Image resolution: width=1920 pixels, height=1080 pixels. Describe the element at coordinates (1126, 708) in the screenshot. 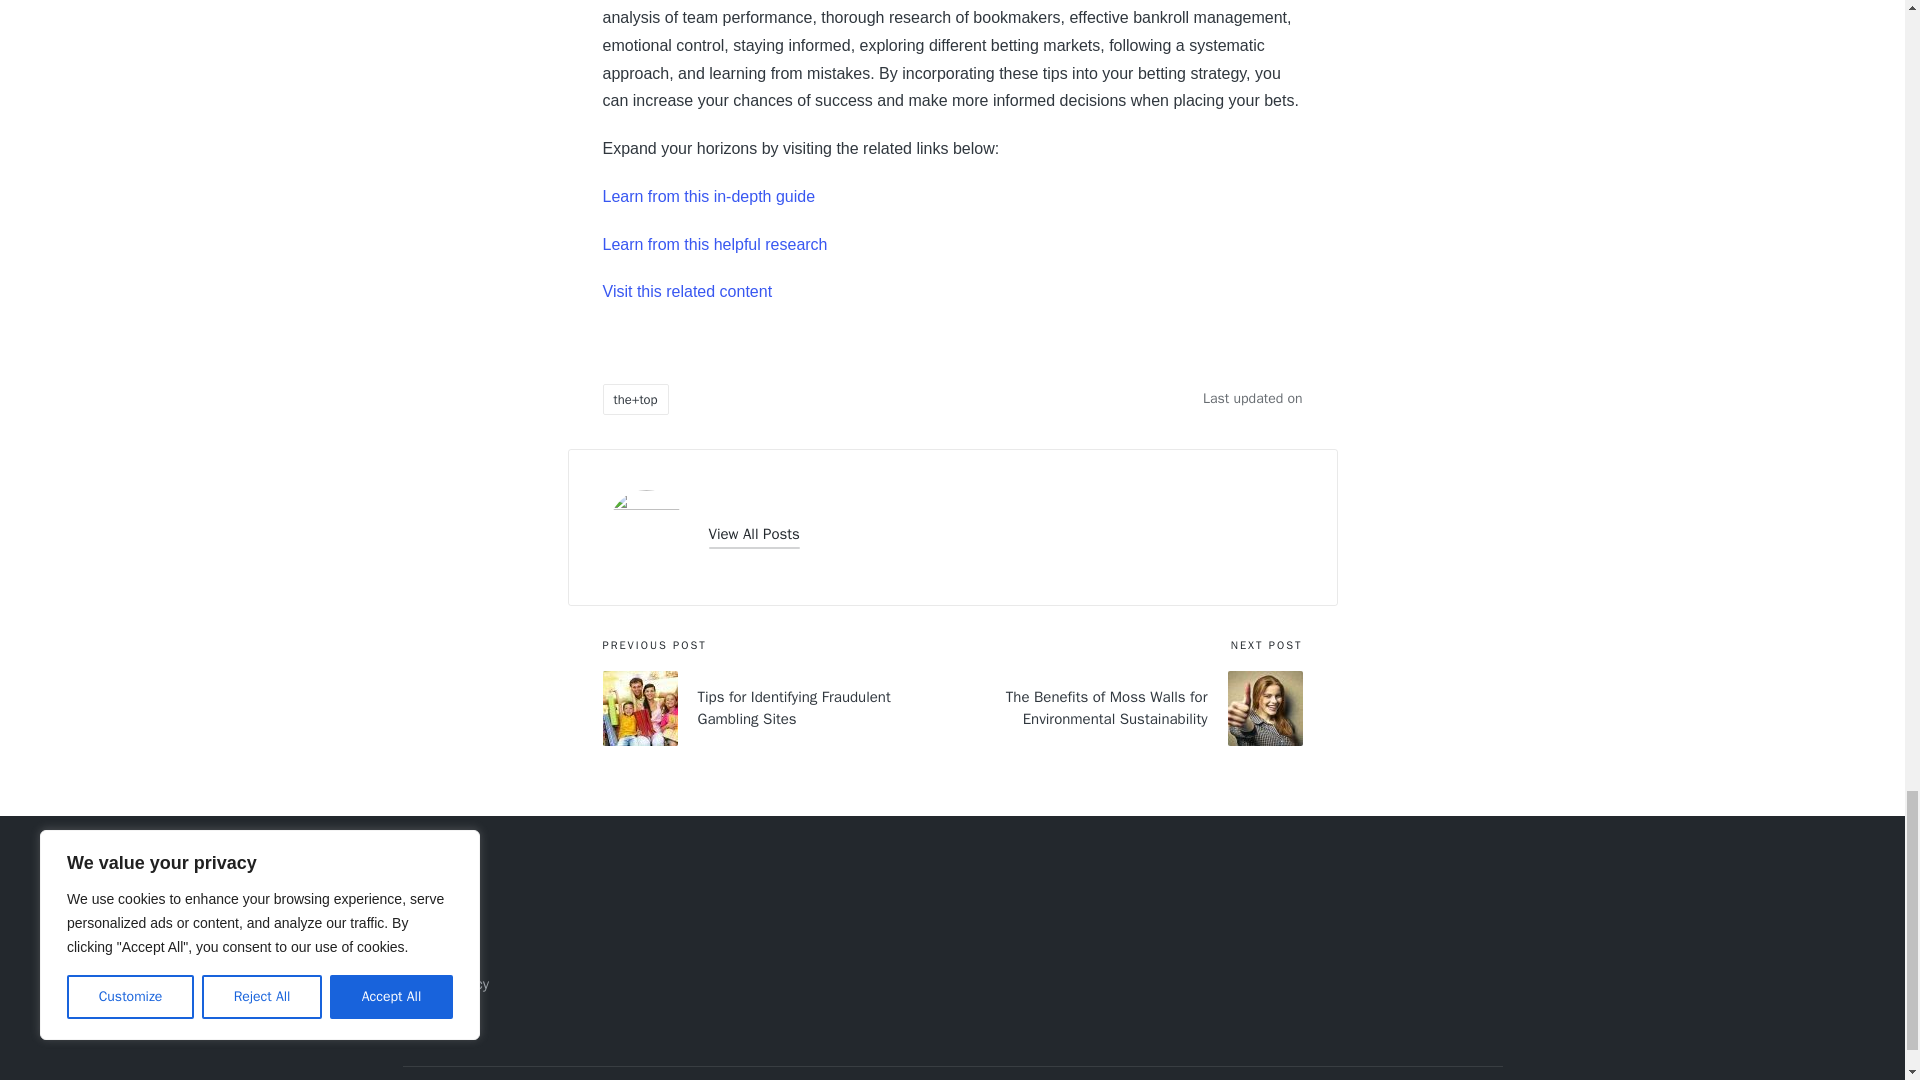

I see `The Benefits of Moss Walls for Environmental Sustainability` at that location.